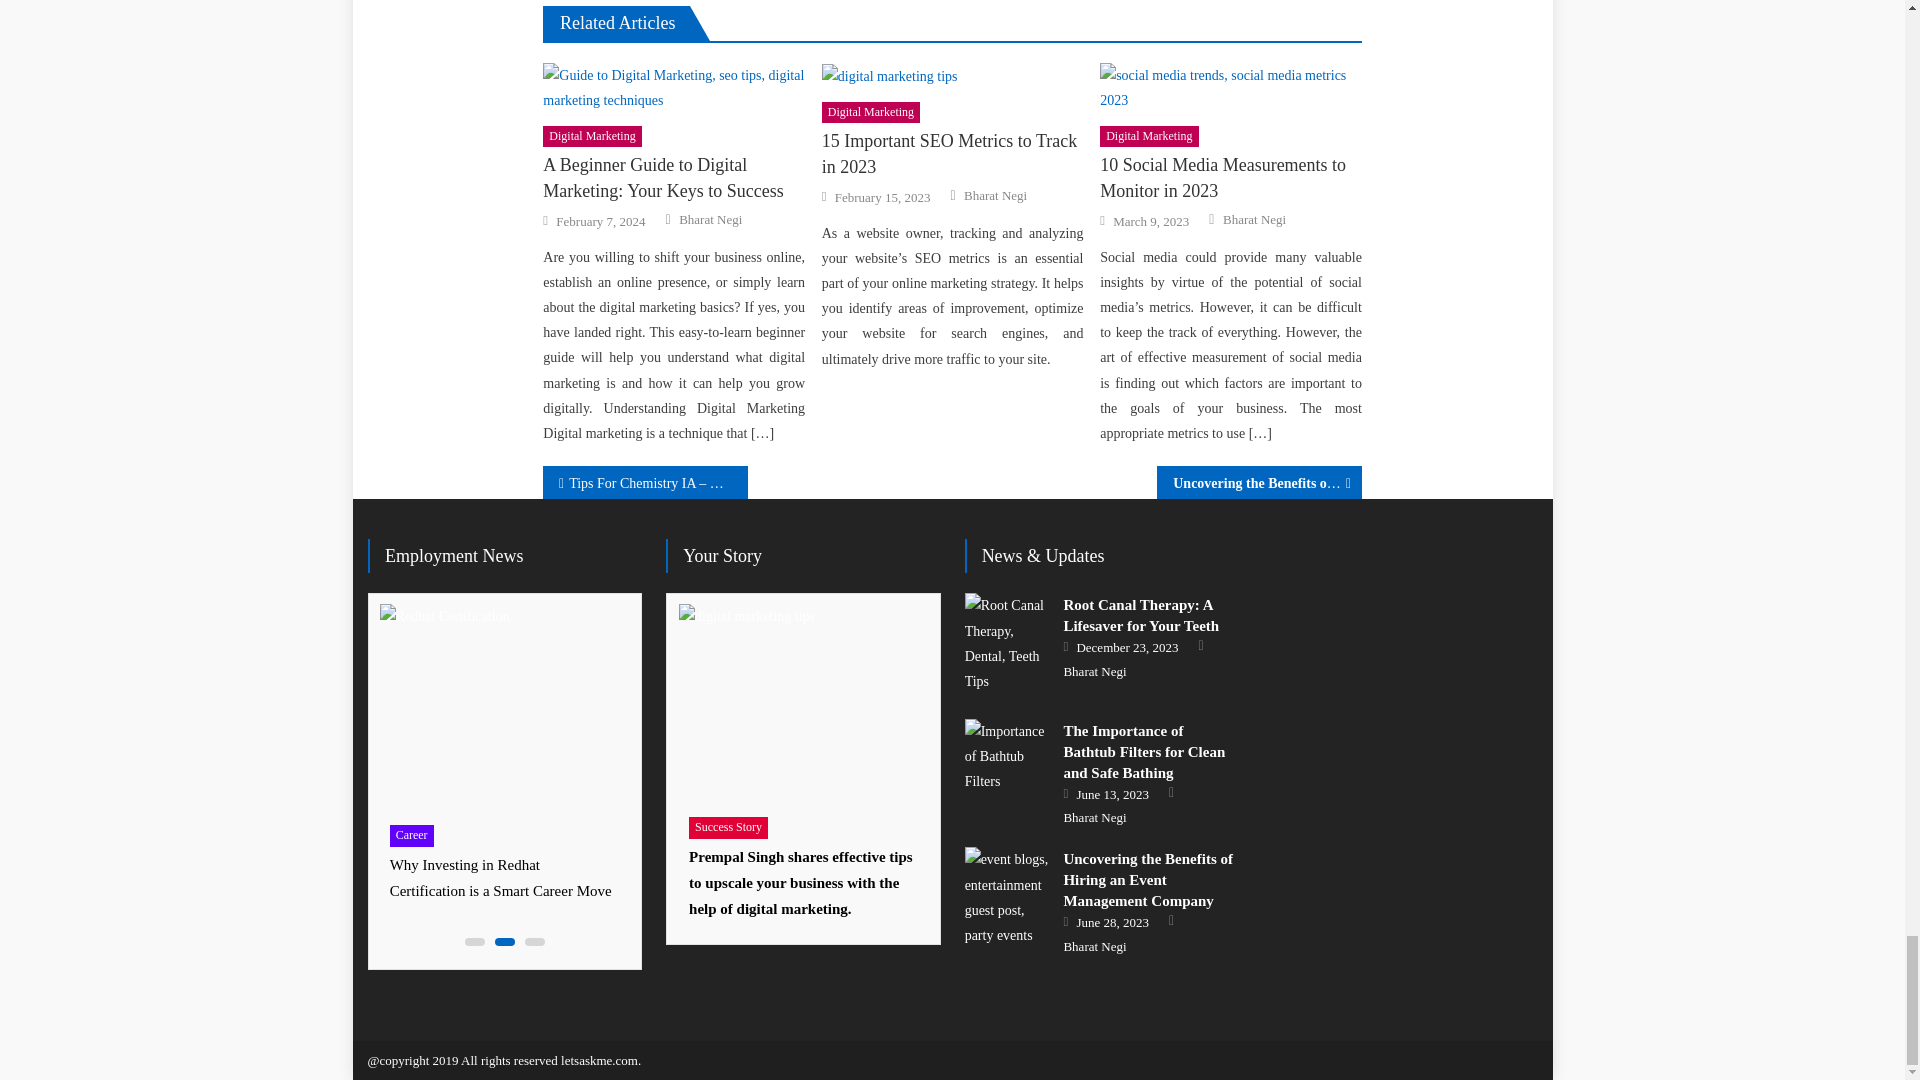  What do you see at coordinates (600, 222) in the screenshot?
I see `February 7, 2024` at bounding box center [600, 222].